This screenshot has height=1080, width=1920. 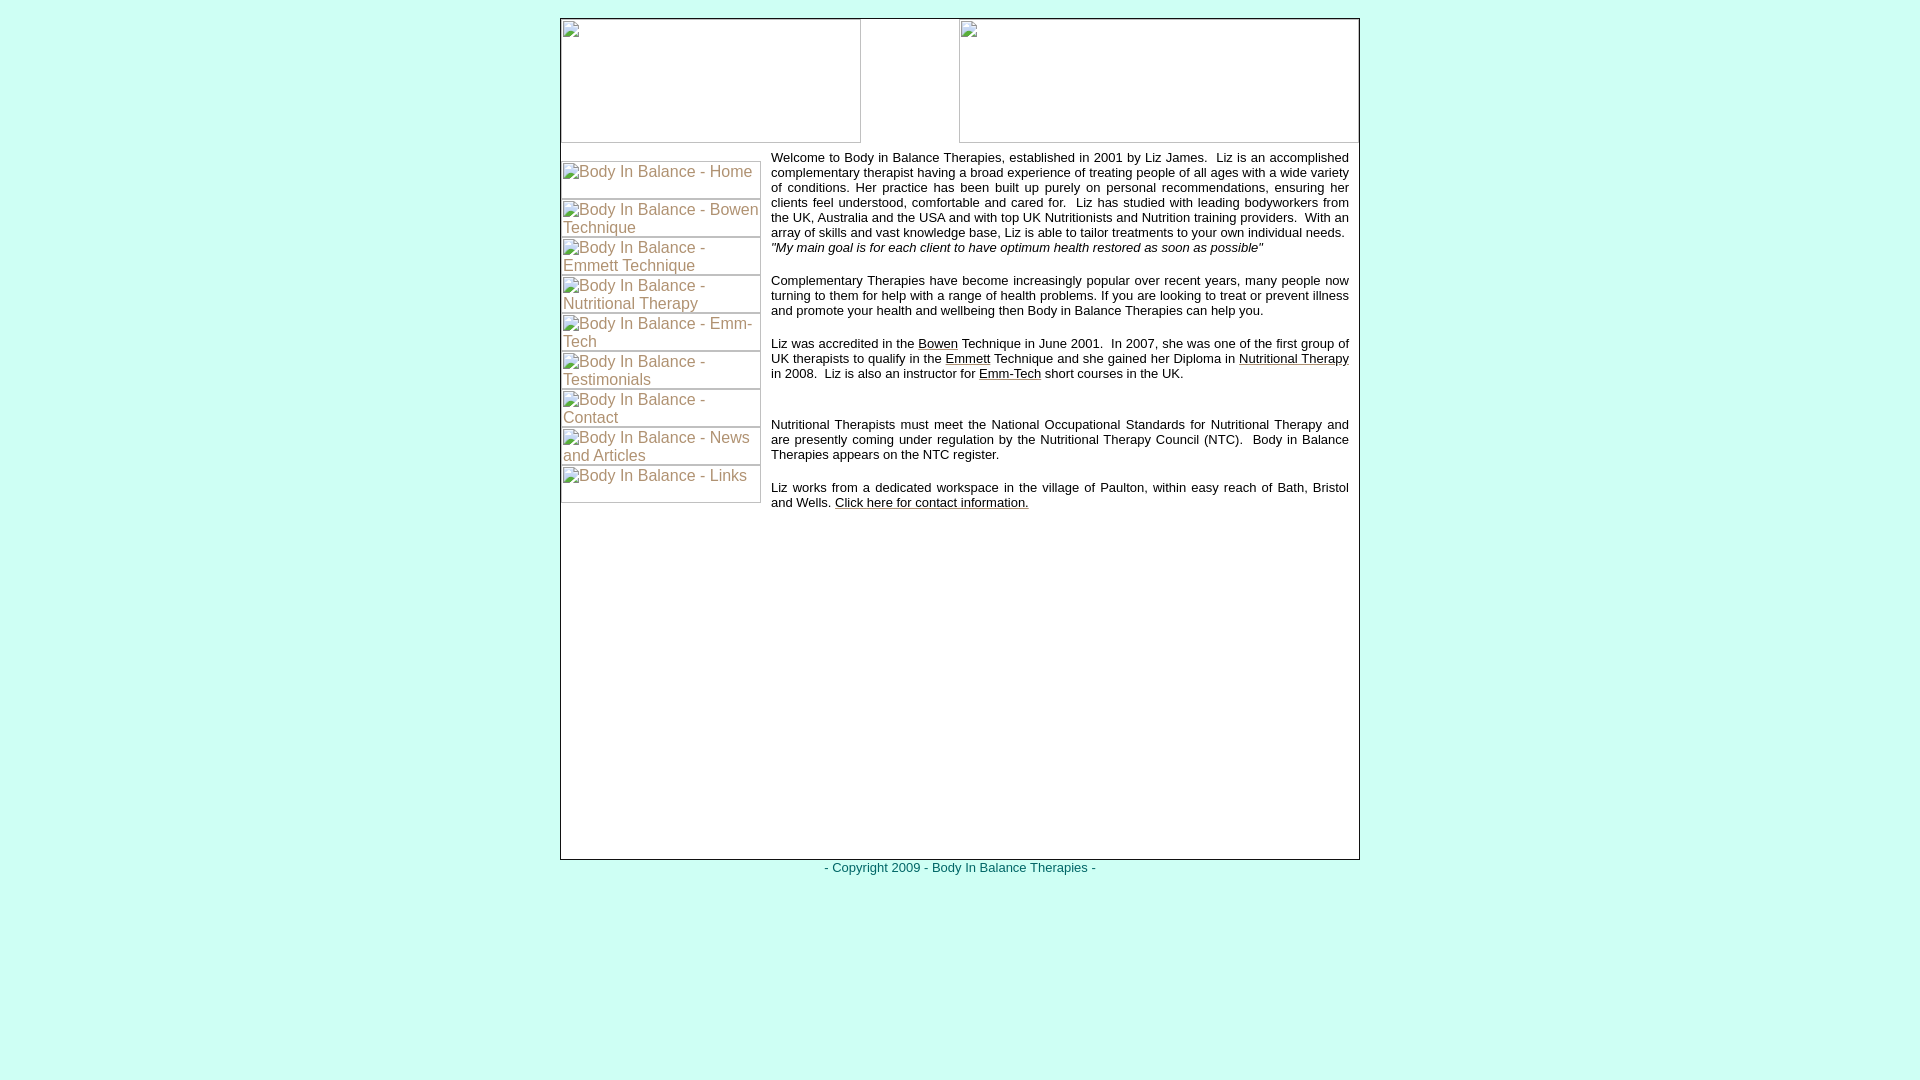 What do you see at coordinates (938, 343) in the screenshot?
I see `Bowen` at bounding box center [938, 343].